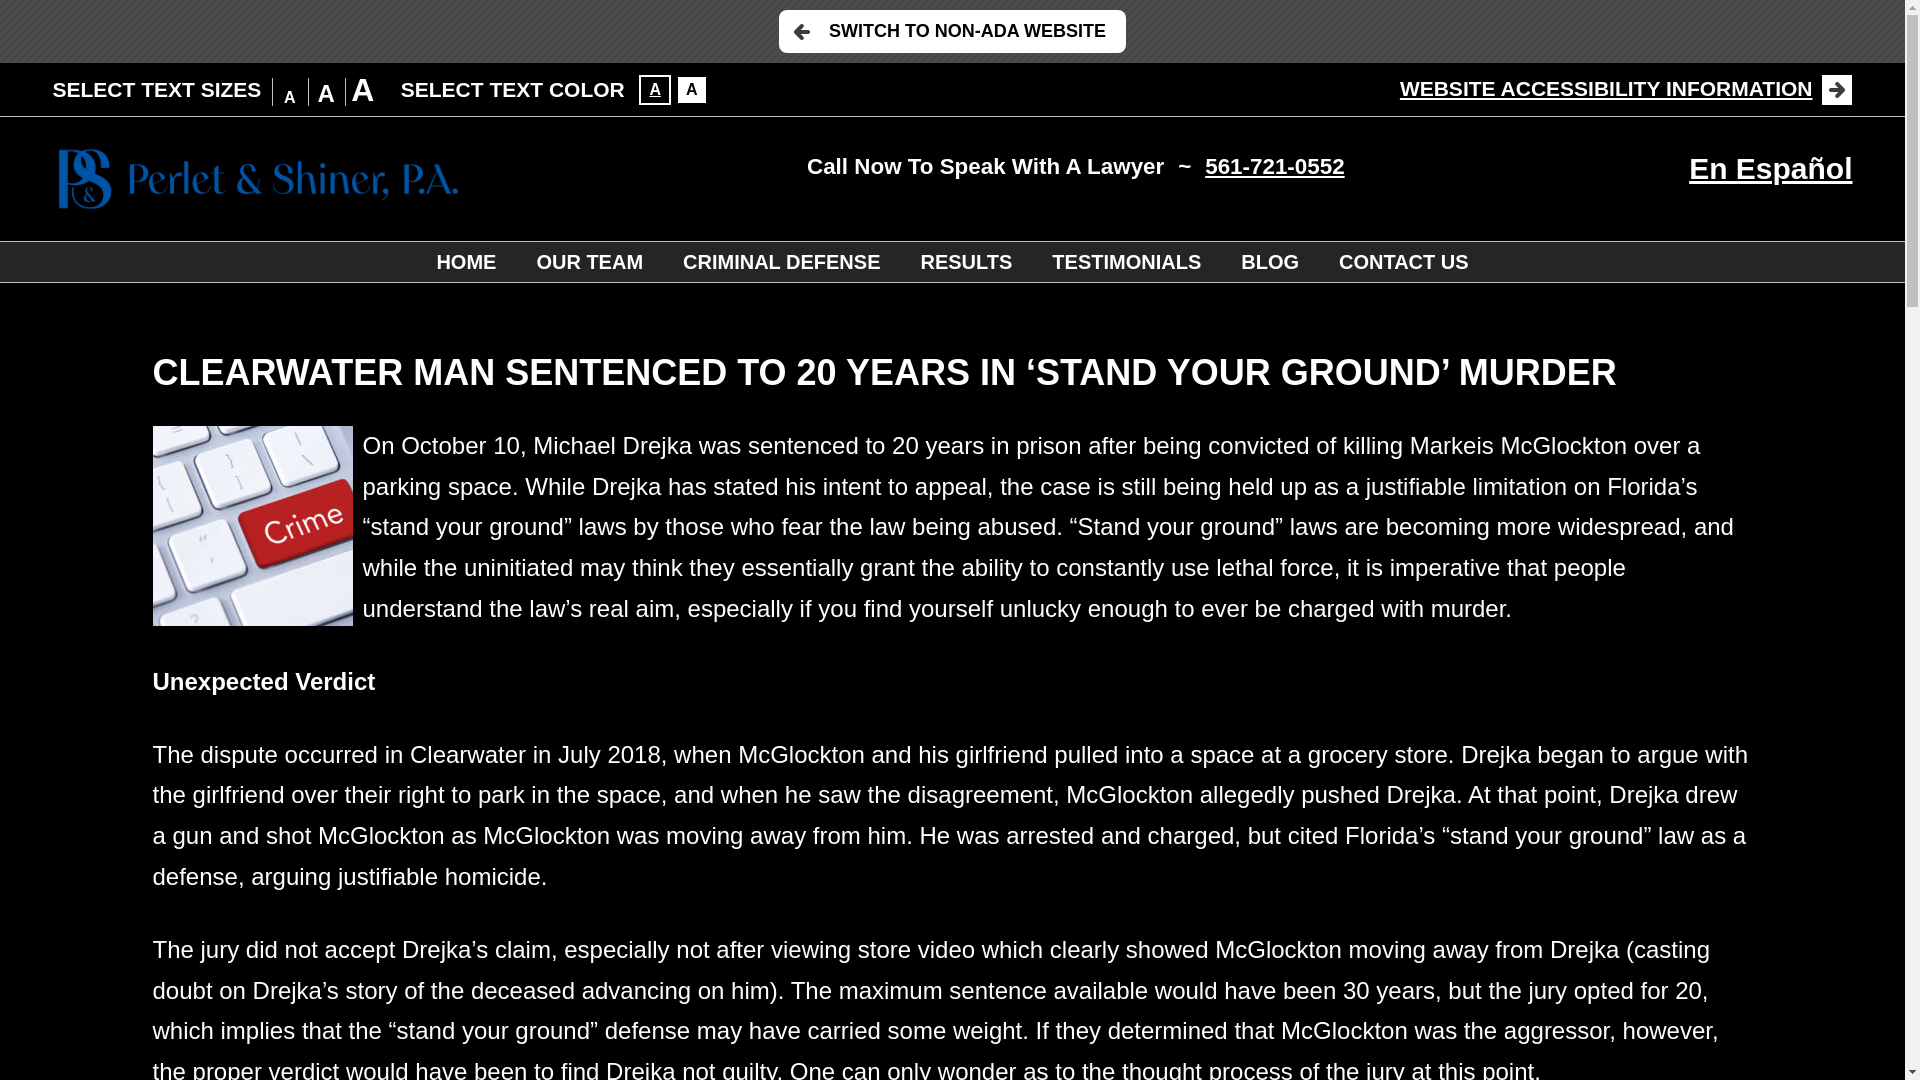  What do you see at coordinates (692, 89) in the screenshot?
I see `Invert Colors` at bounding box center [692, 89].